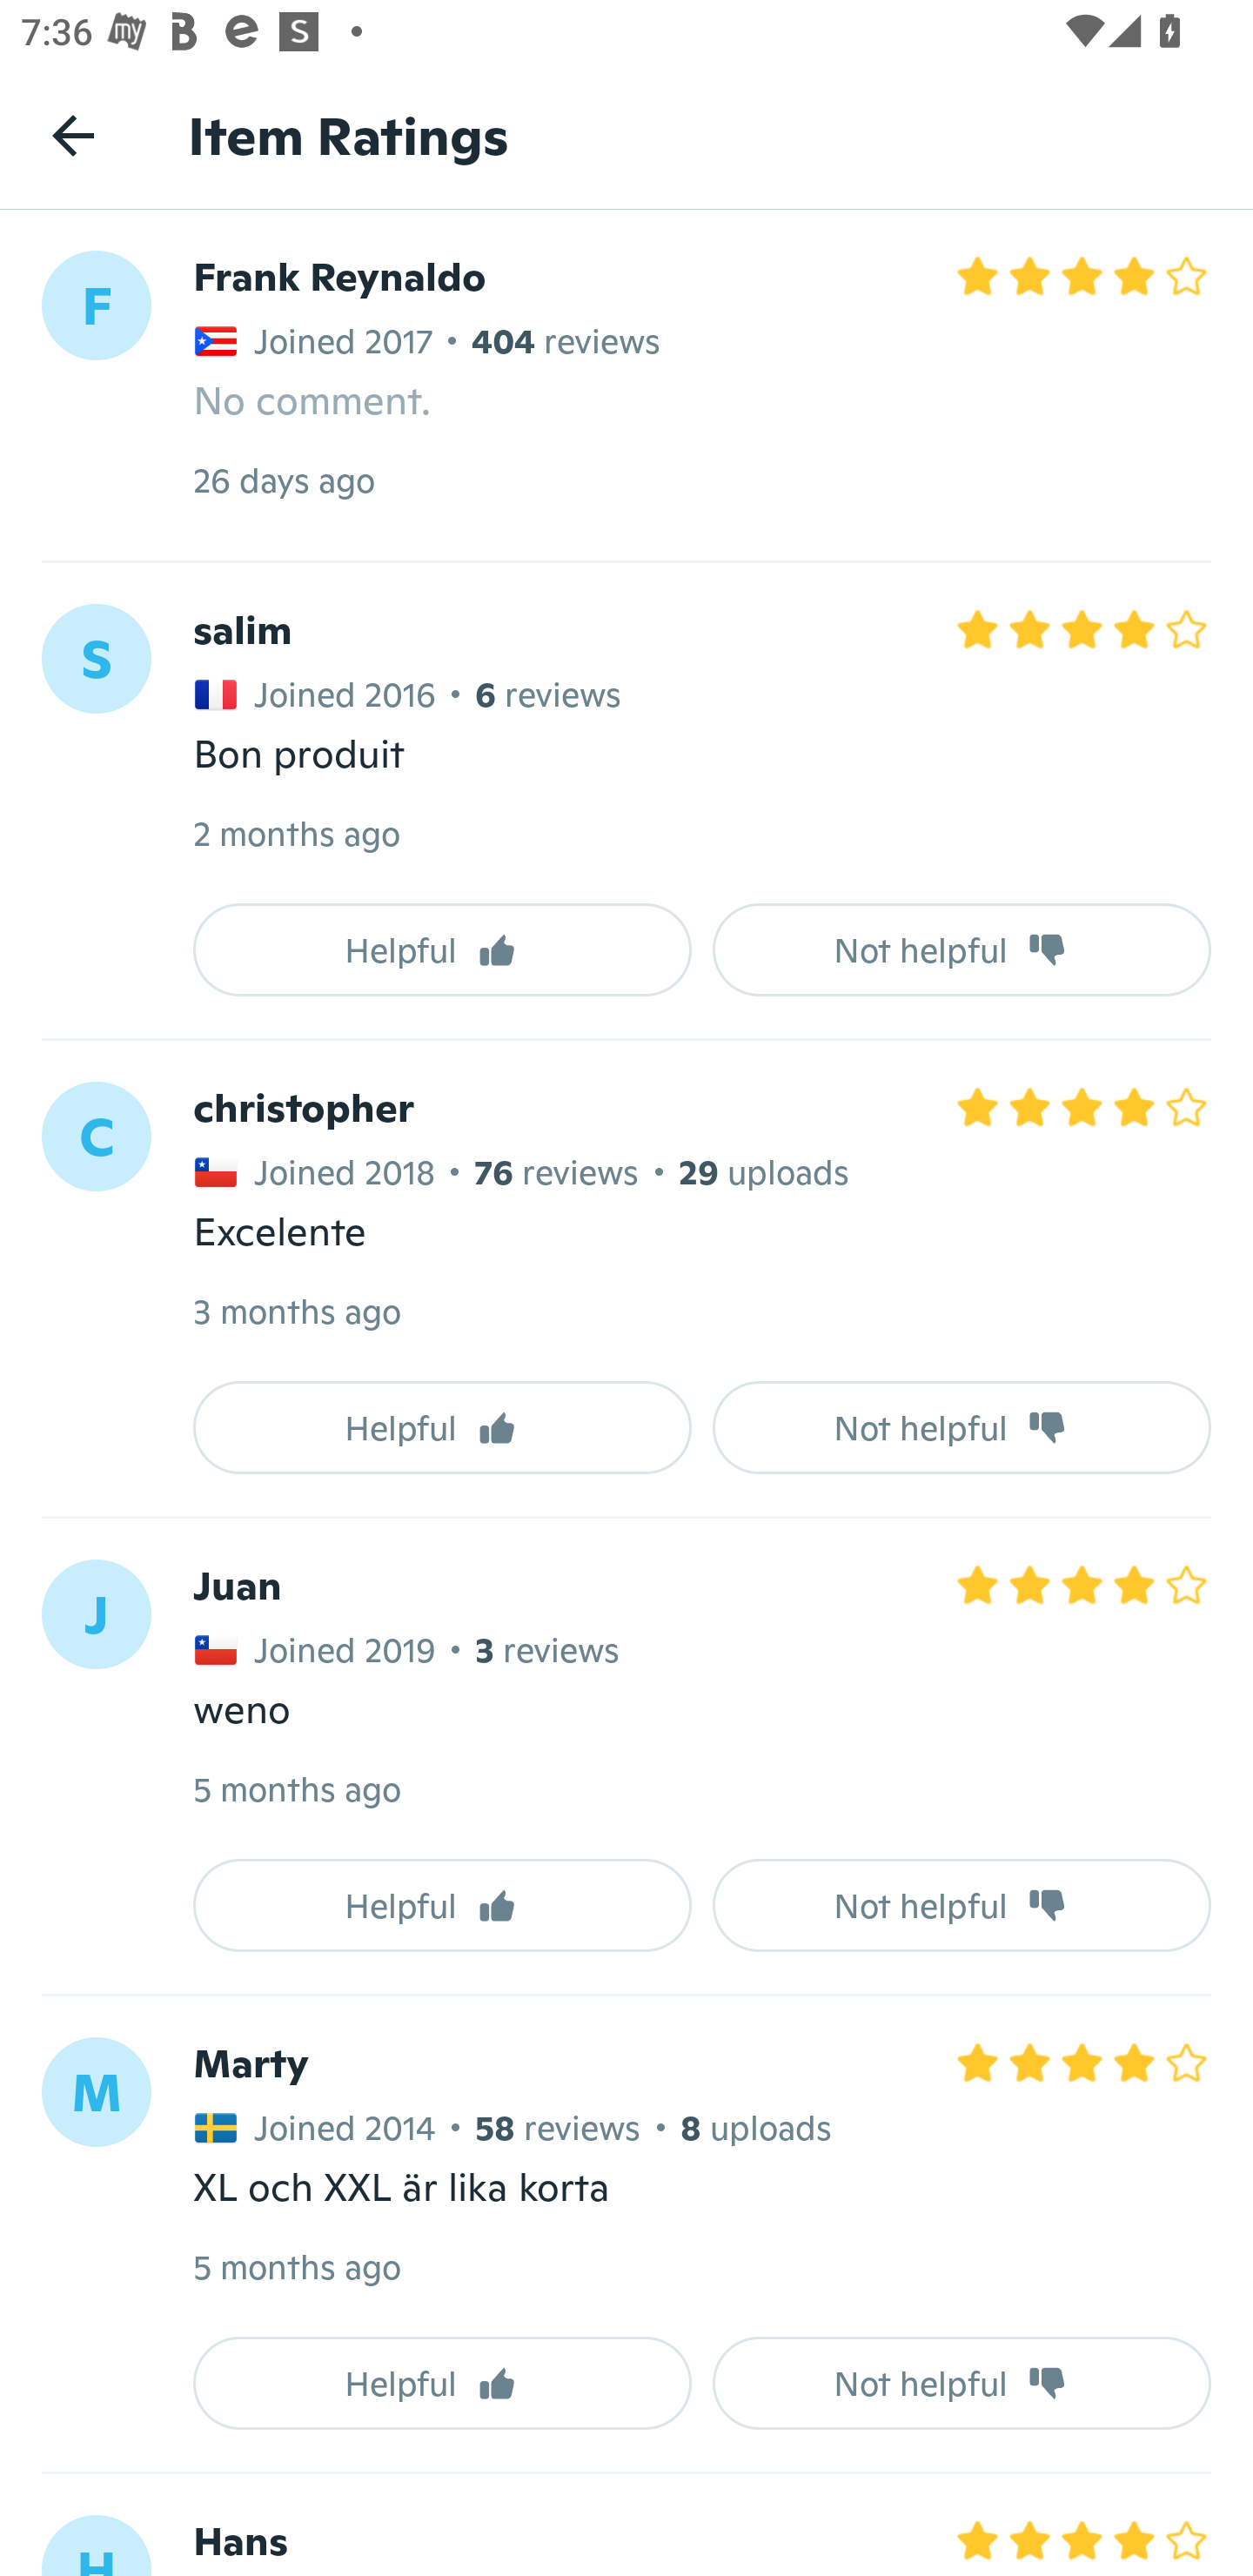 The width and height of the screenshot is (1253, 2576). I want to click on Marty, so click(251, 2063).